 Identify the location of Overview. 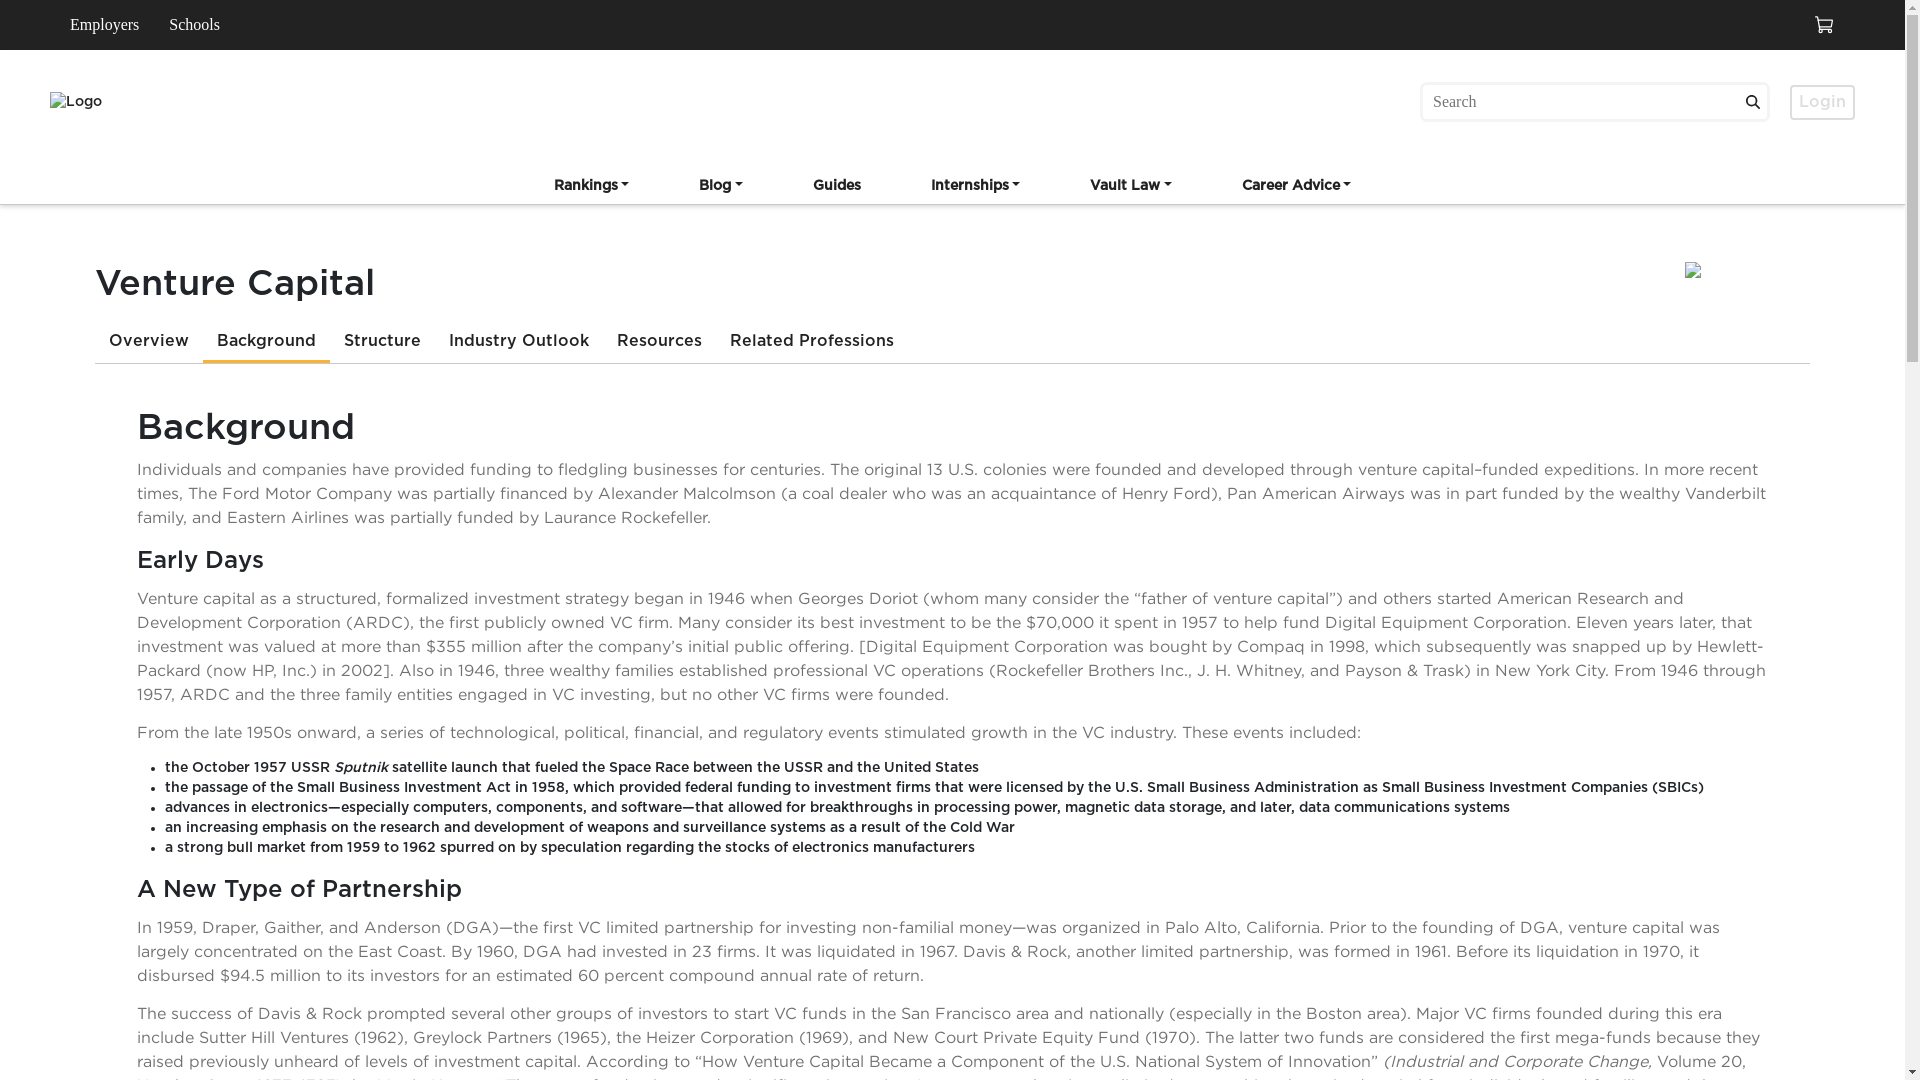
(148, 342).